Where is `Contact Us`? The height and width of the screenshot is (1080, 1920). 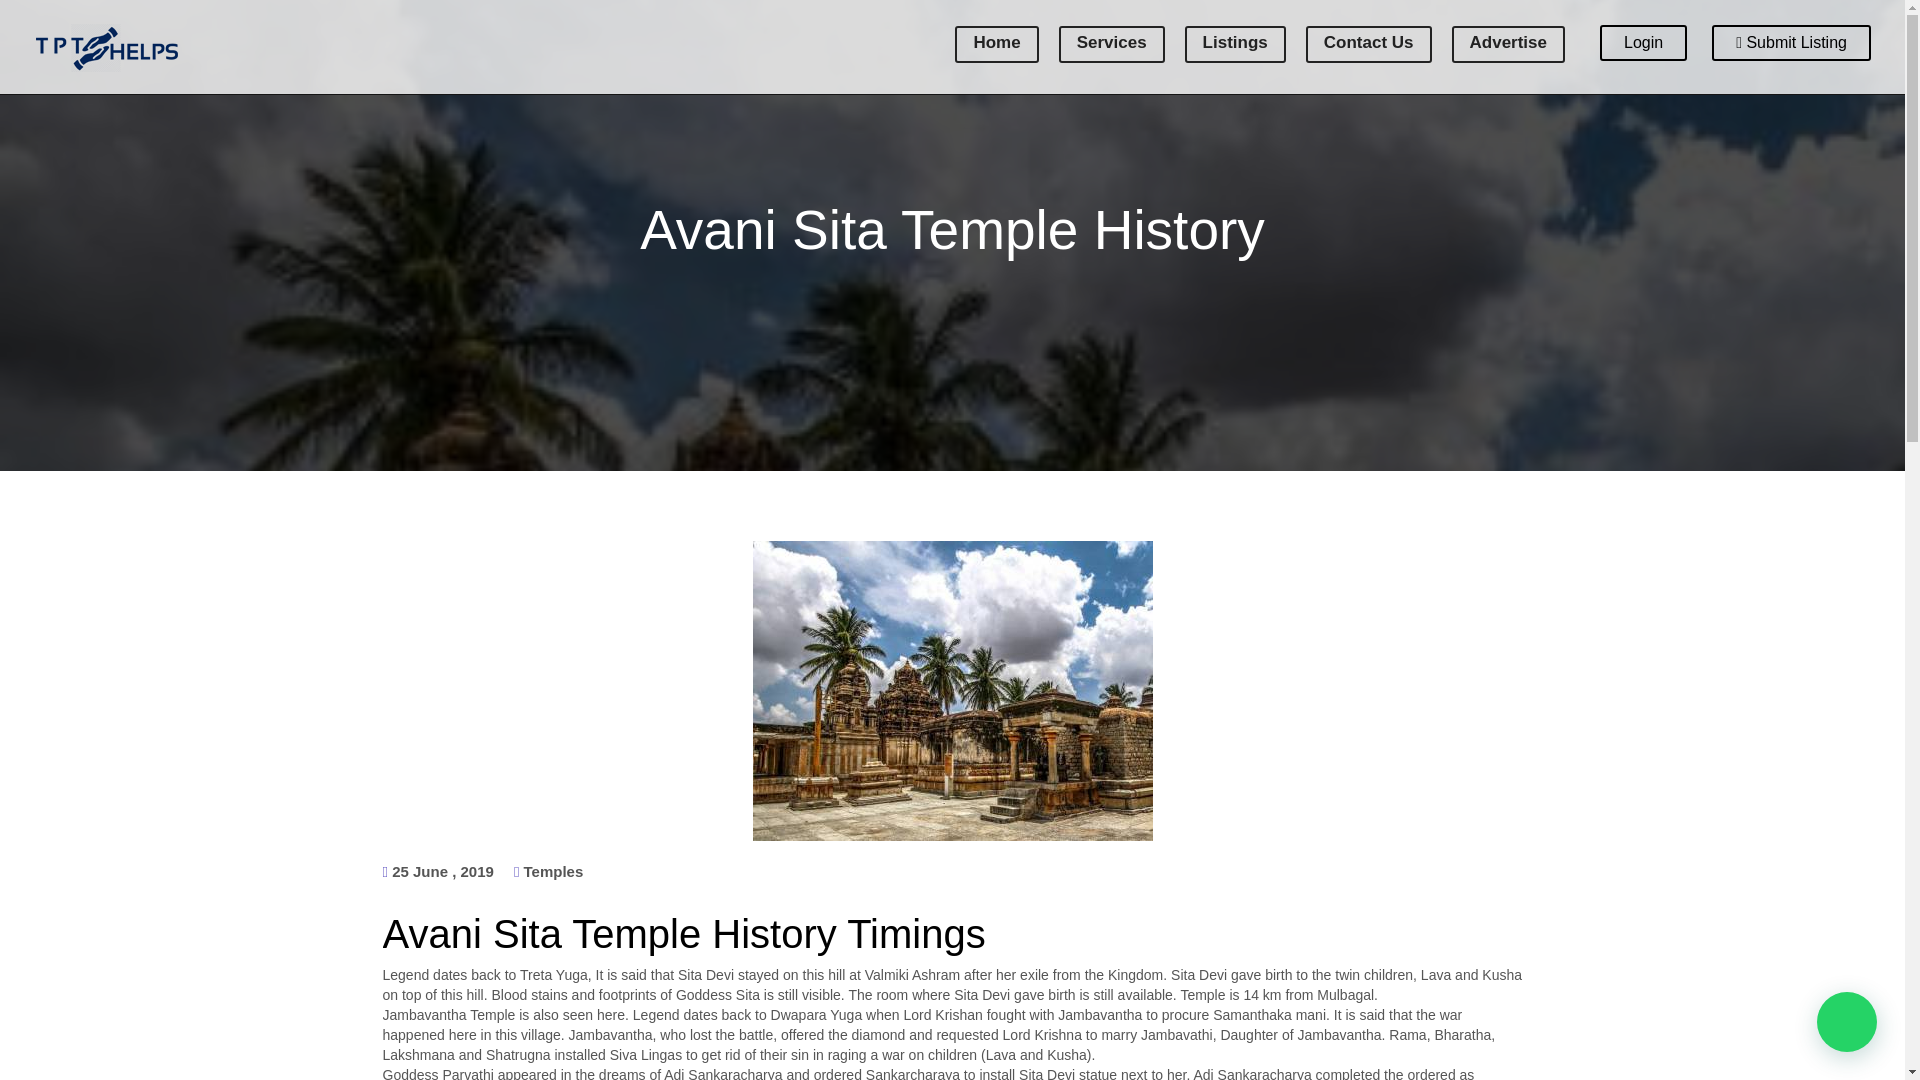
Contact Us is located at coordinates (1368, 44).